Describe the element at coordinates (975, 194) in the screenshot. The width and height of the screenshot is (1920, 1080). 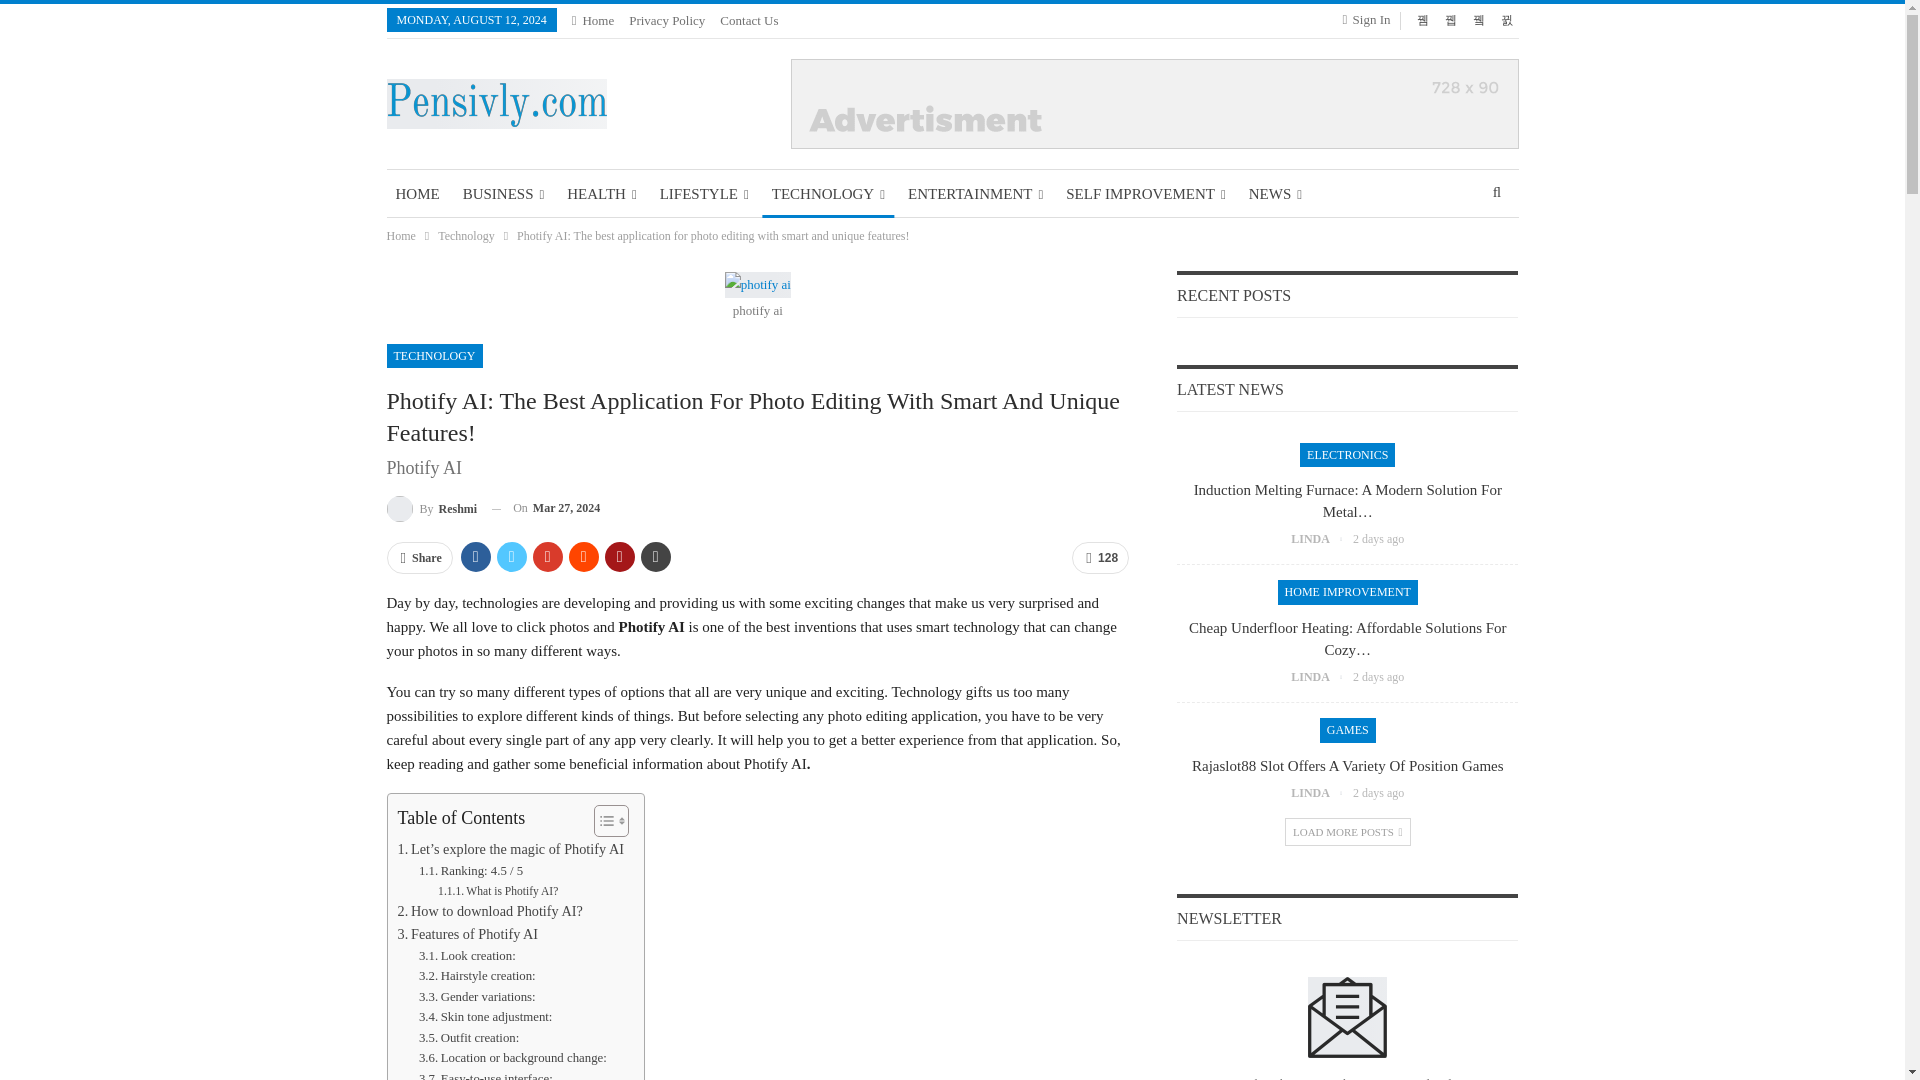
I see `ENTERTAINMENT` at that location.